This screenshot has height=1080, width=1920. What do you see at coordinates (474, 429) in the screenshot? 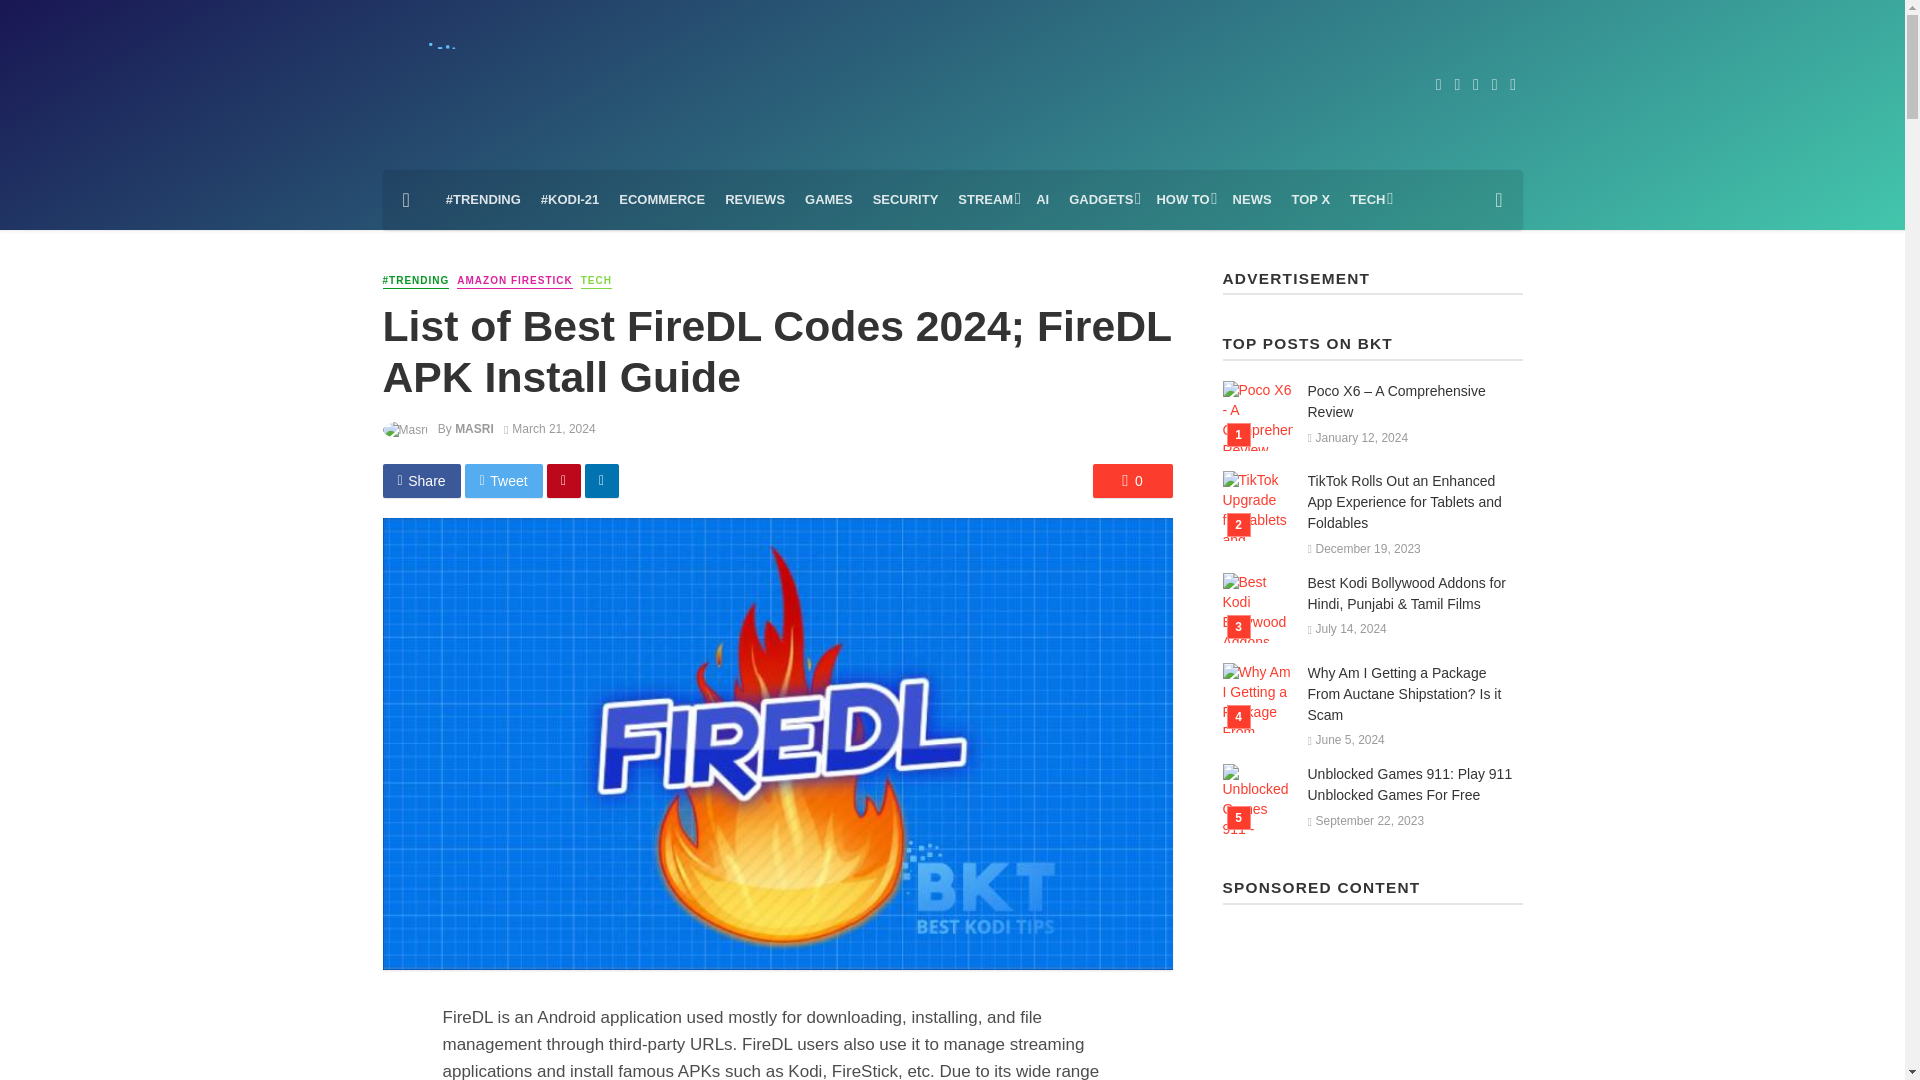
I see `Posts by Masri` at bounding box center [474, 429].